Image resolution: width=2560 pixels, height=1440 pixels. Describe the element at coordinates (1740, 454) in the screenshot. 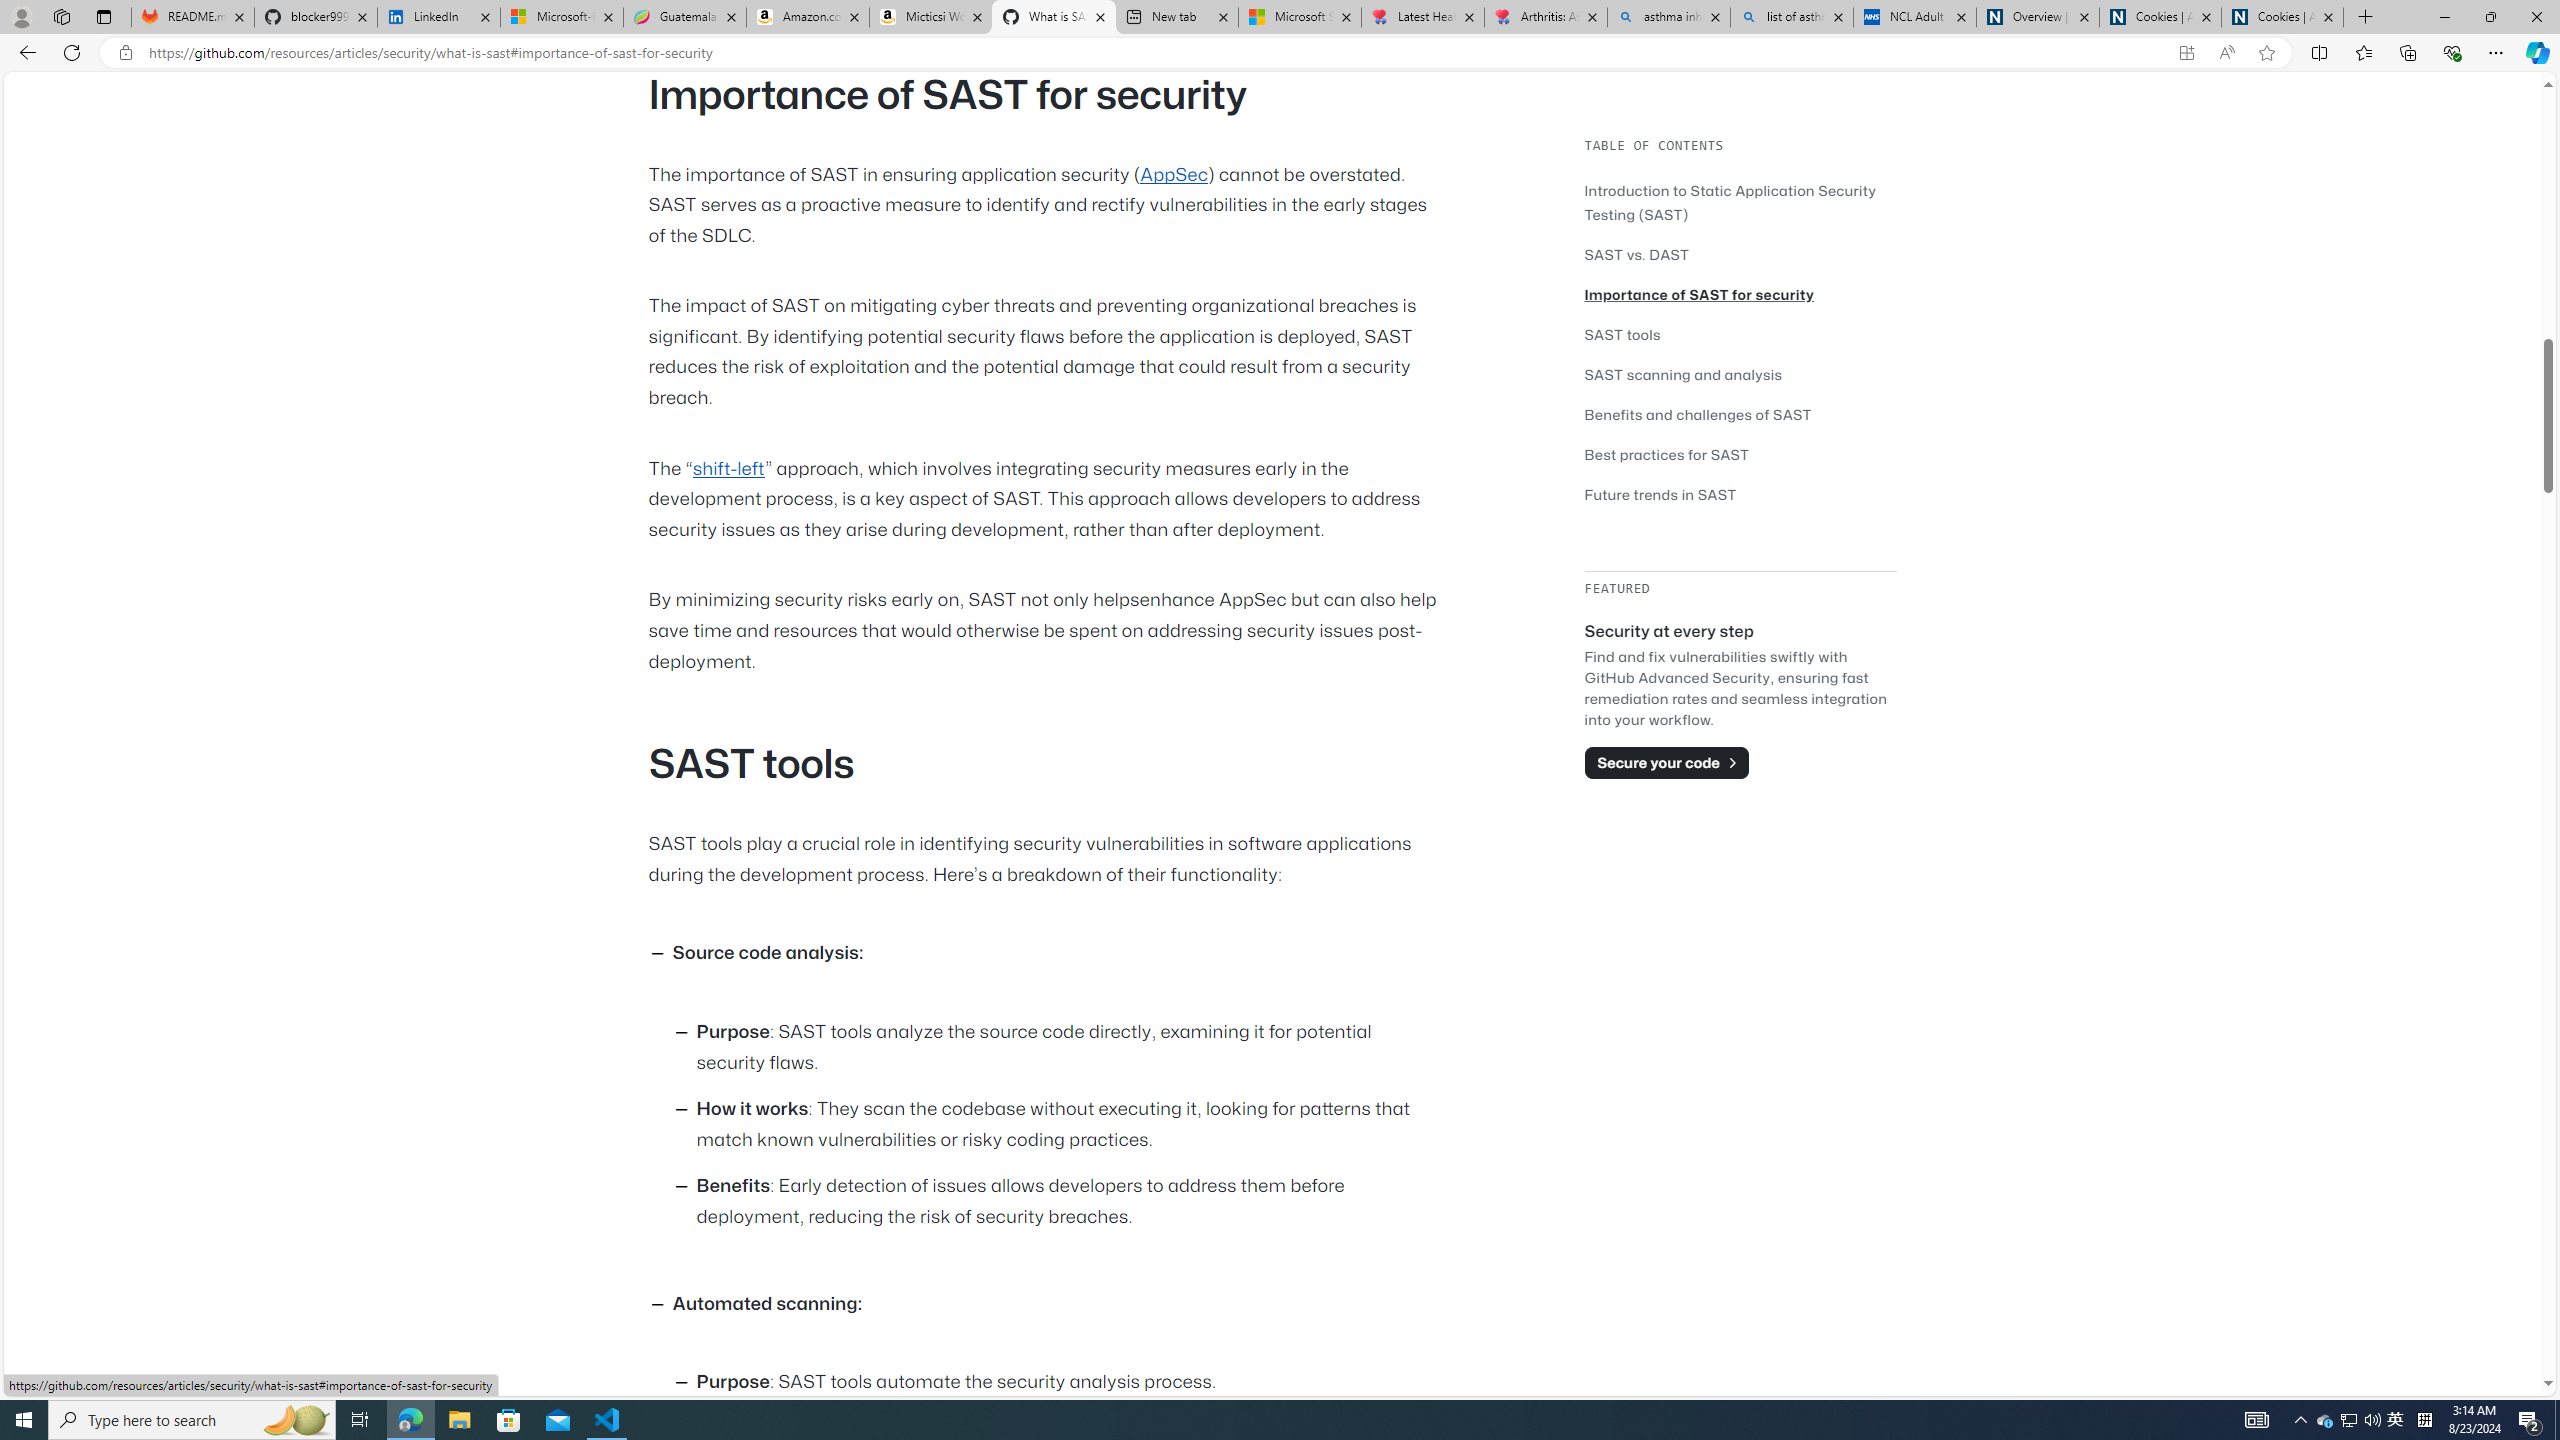

I see `Best practices for SAST` at that location.